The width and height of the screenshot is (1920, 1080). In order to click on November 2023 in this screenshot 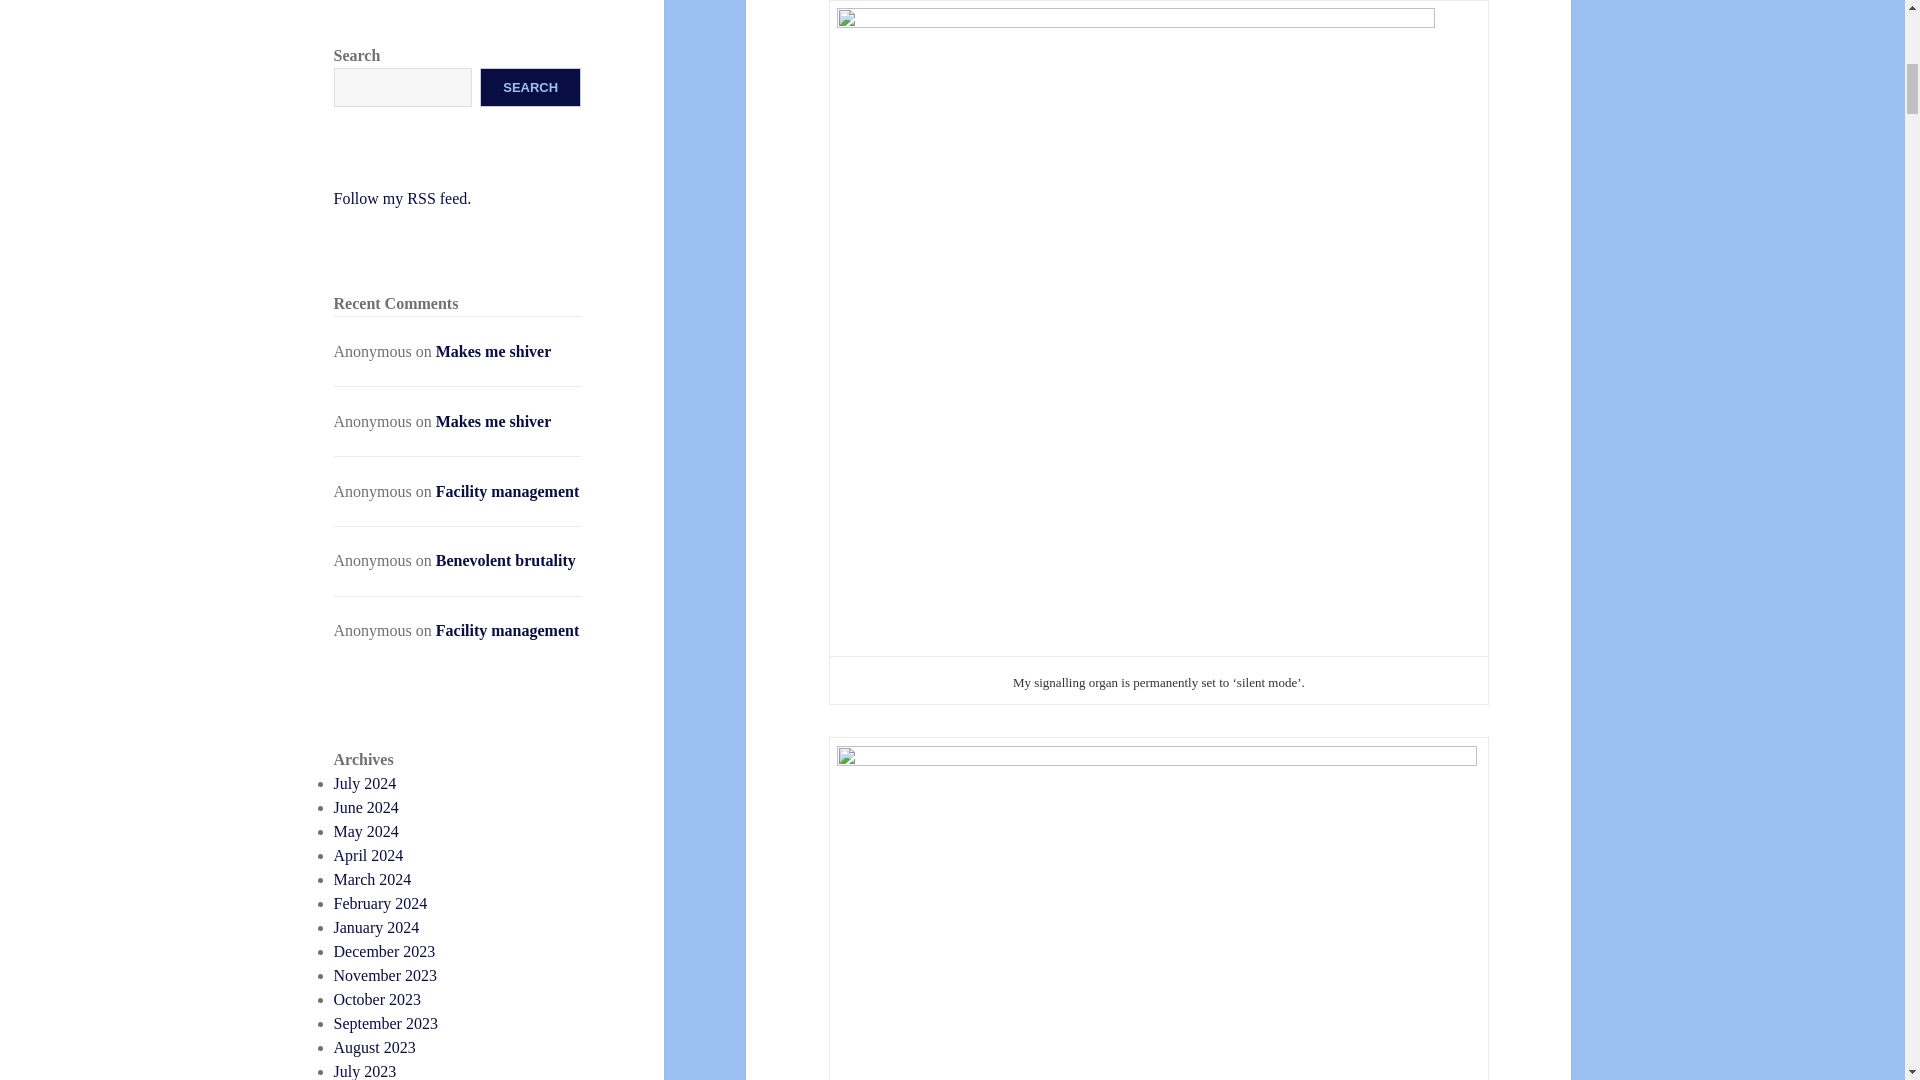, I will do `click(386, 974)`.